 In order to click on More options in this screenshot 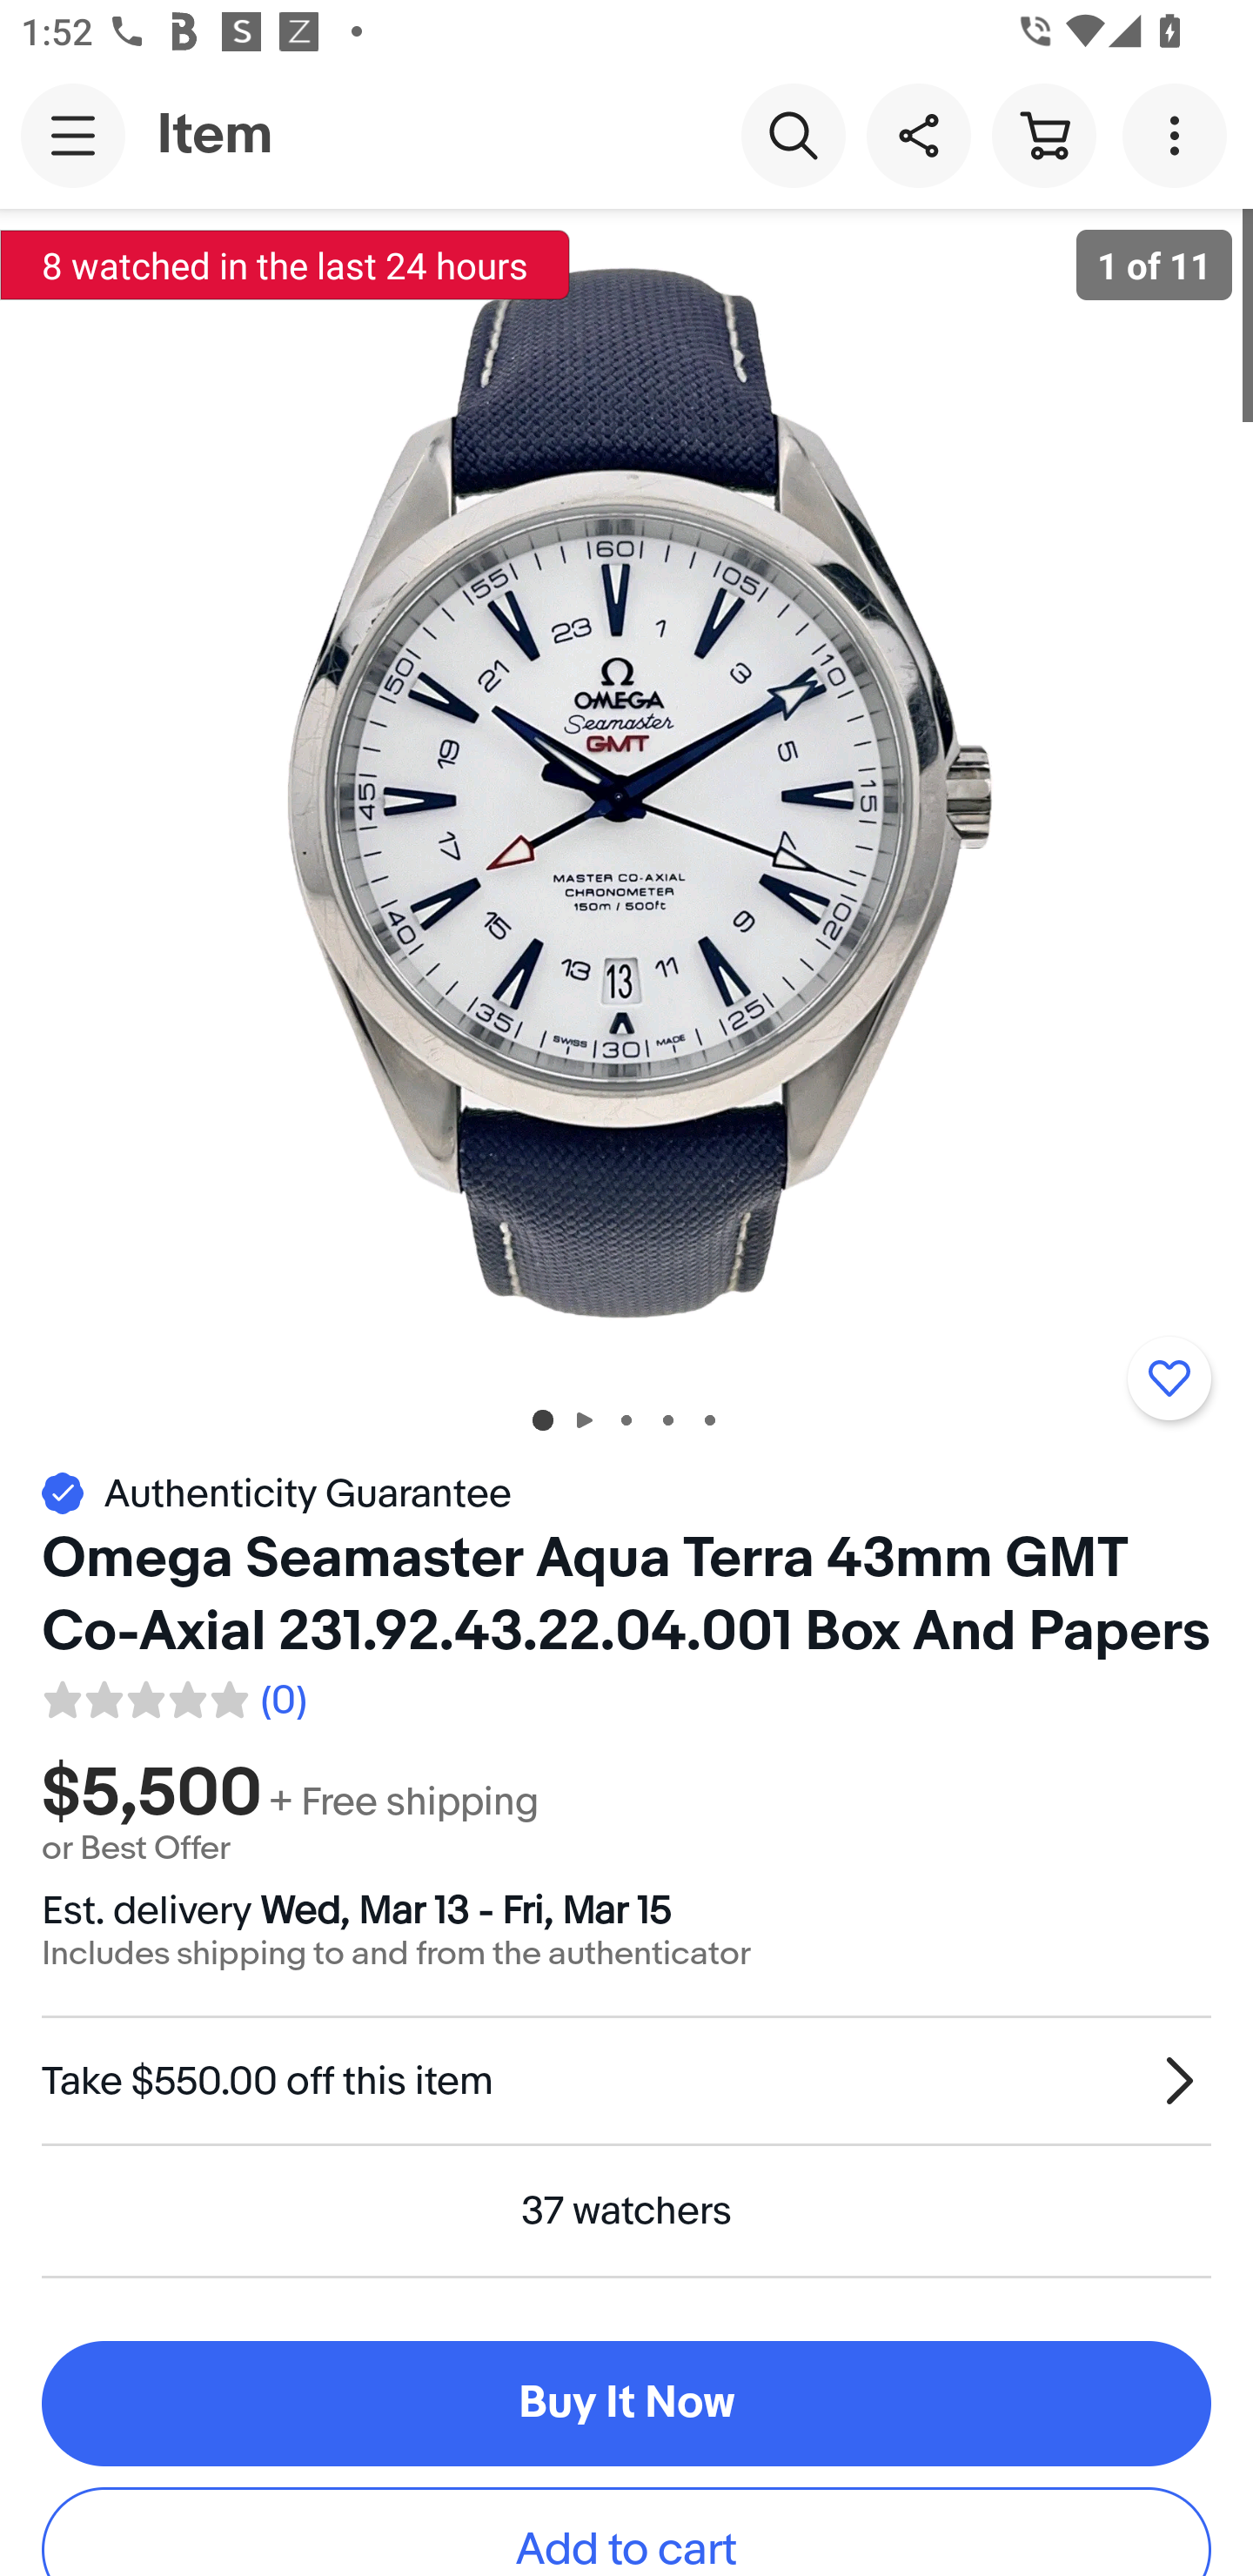, I will do `click(1180, 134)`.